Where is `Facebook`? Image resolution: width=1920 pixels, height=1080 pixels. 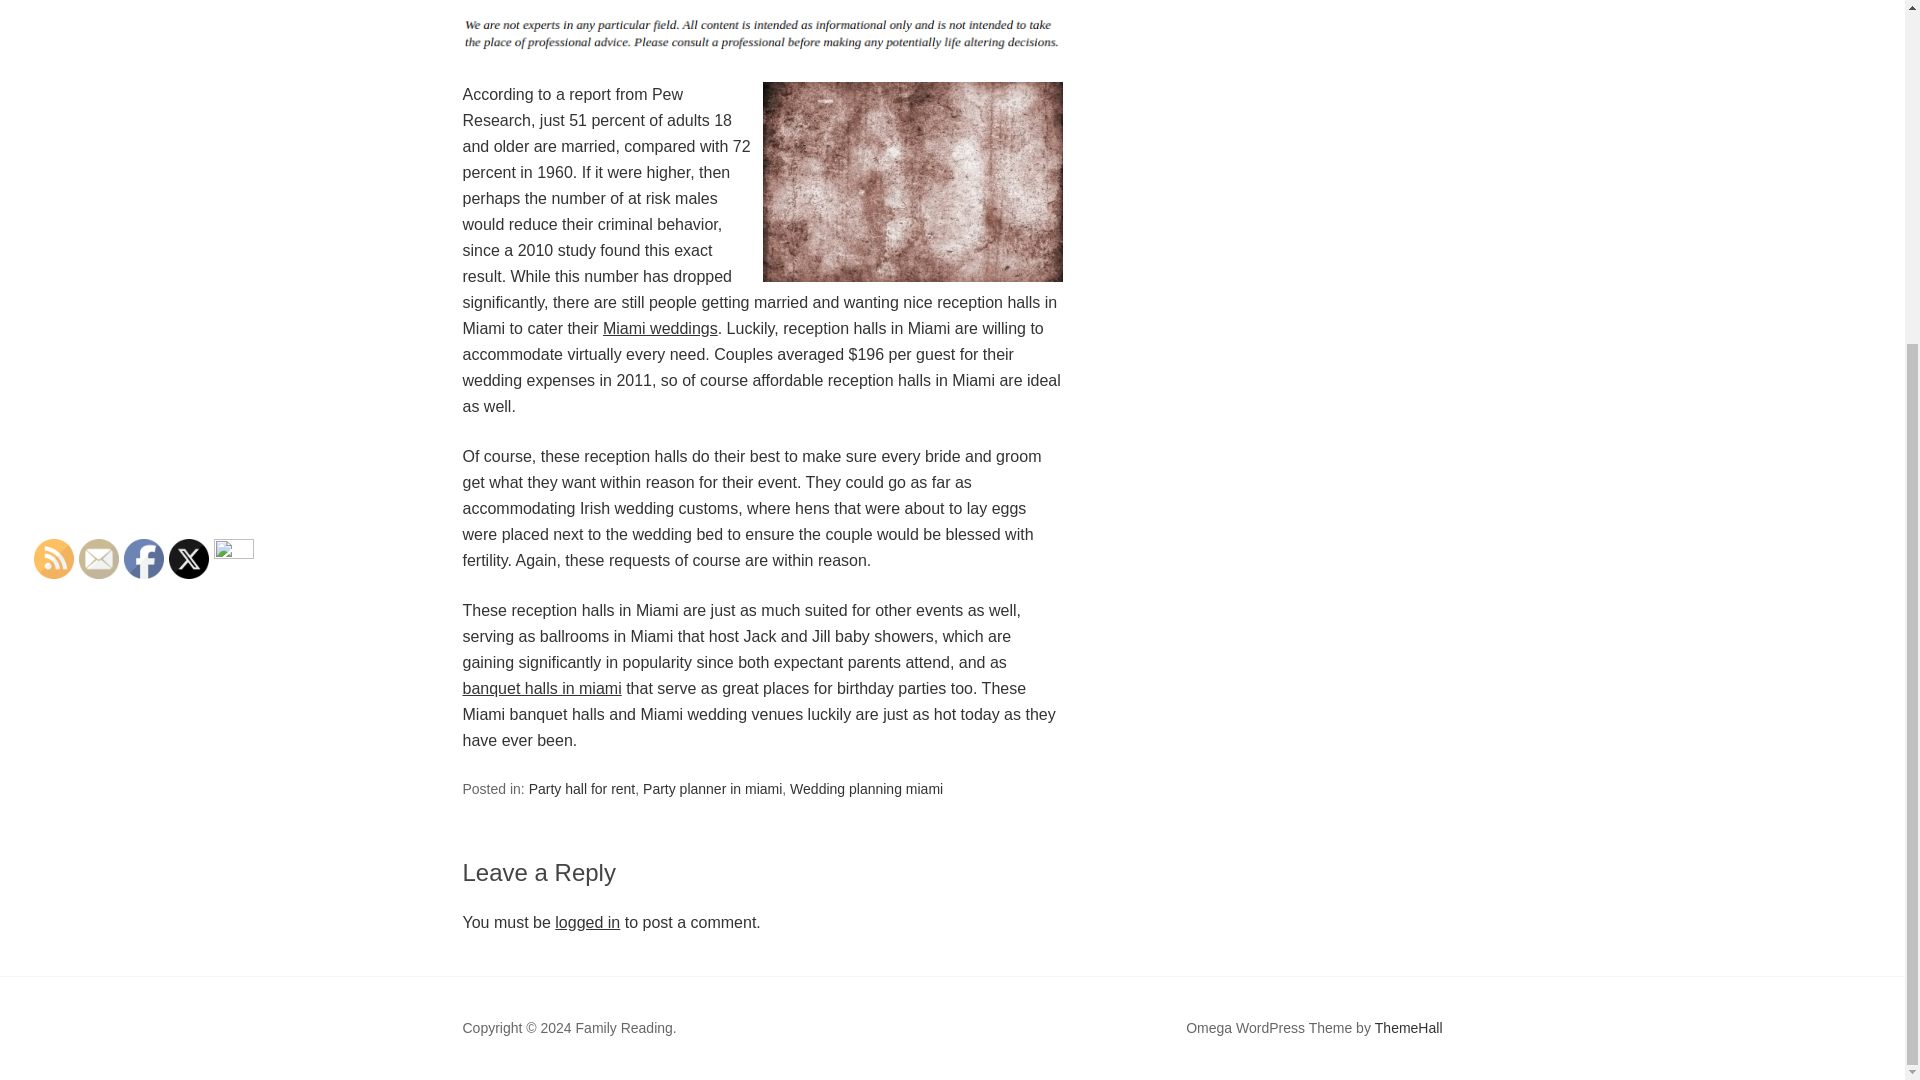 Facebook is located at coordinates (144, 558).